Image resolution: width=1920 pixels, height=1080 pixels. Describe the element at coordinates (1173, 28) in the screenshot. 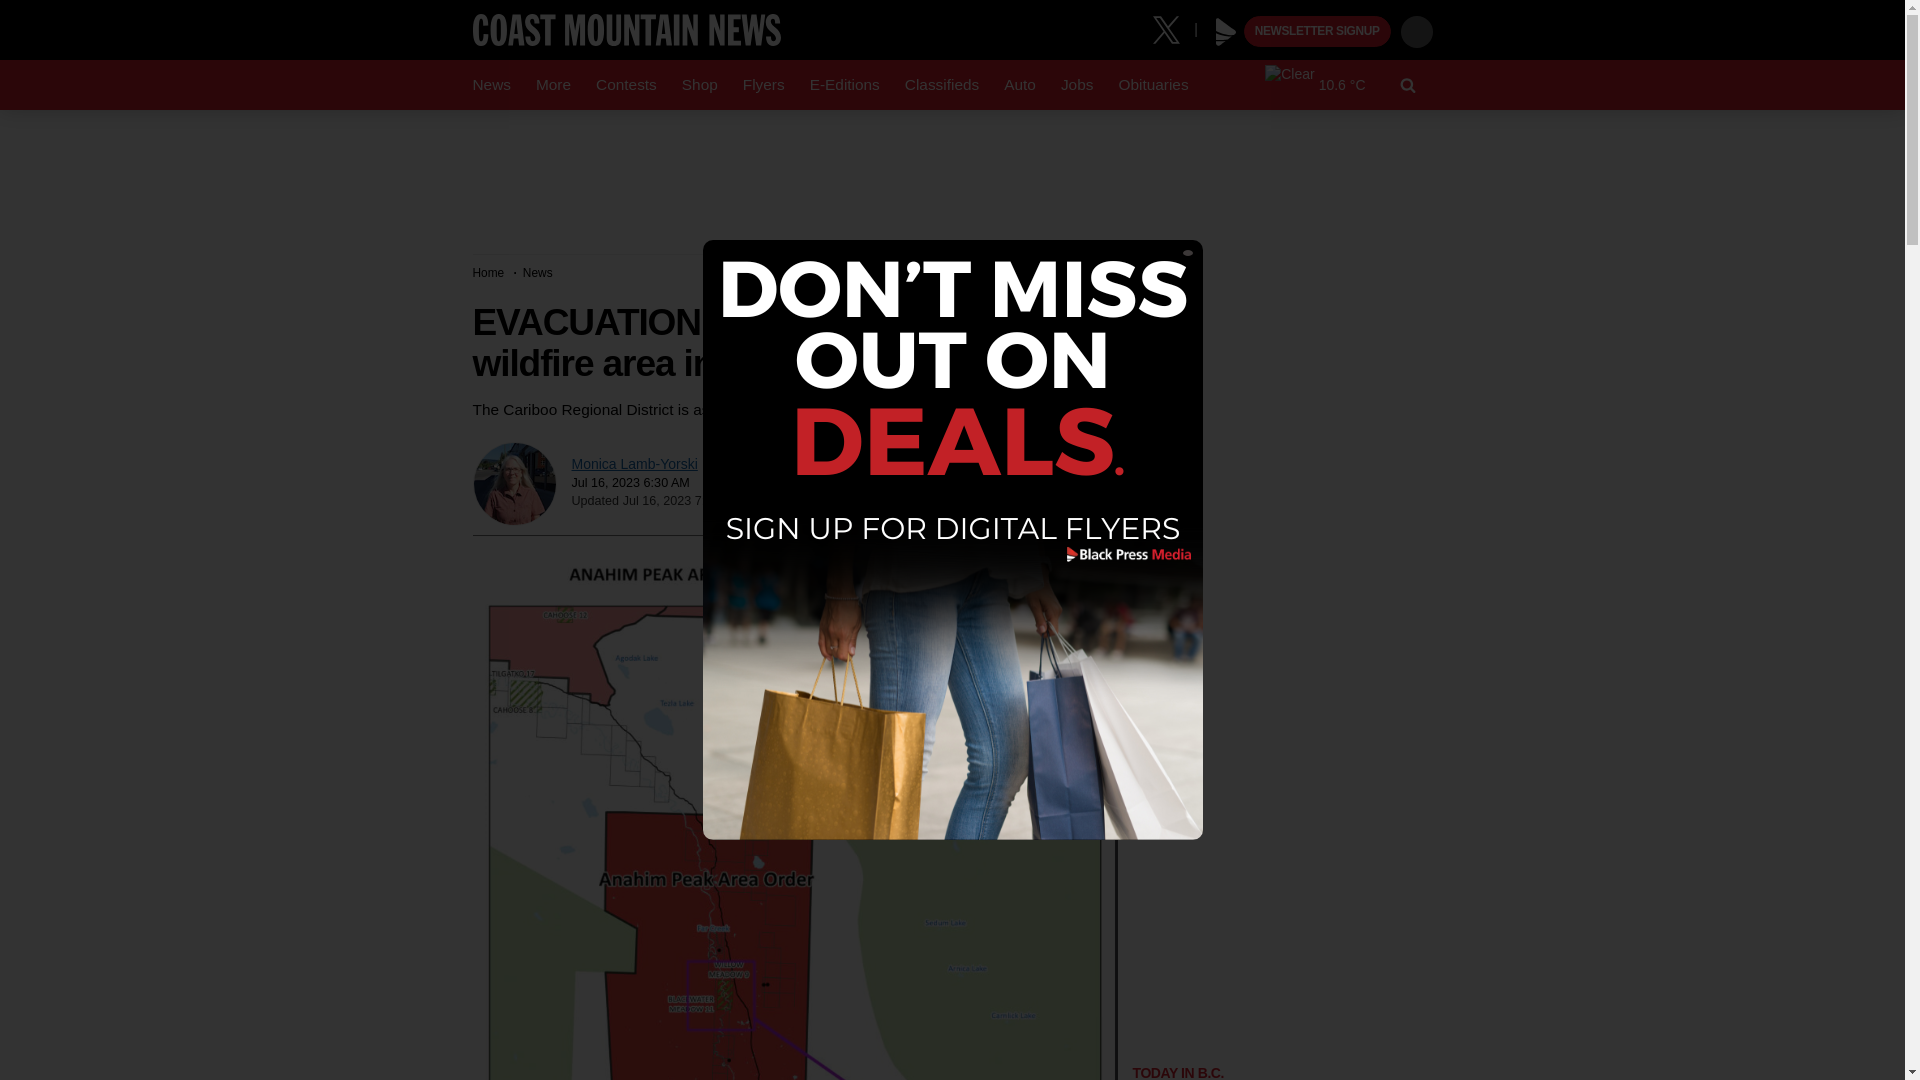

I see `X` at that location.